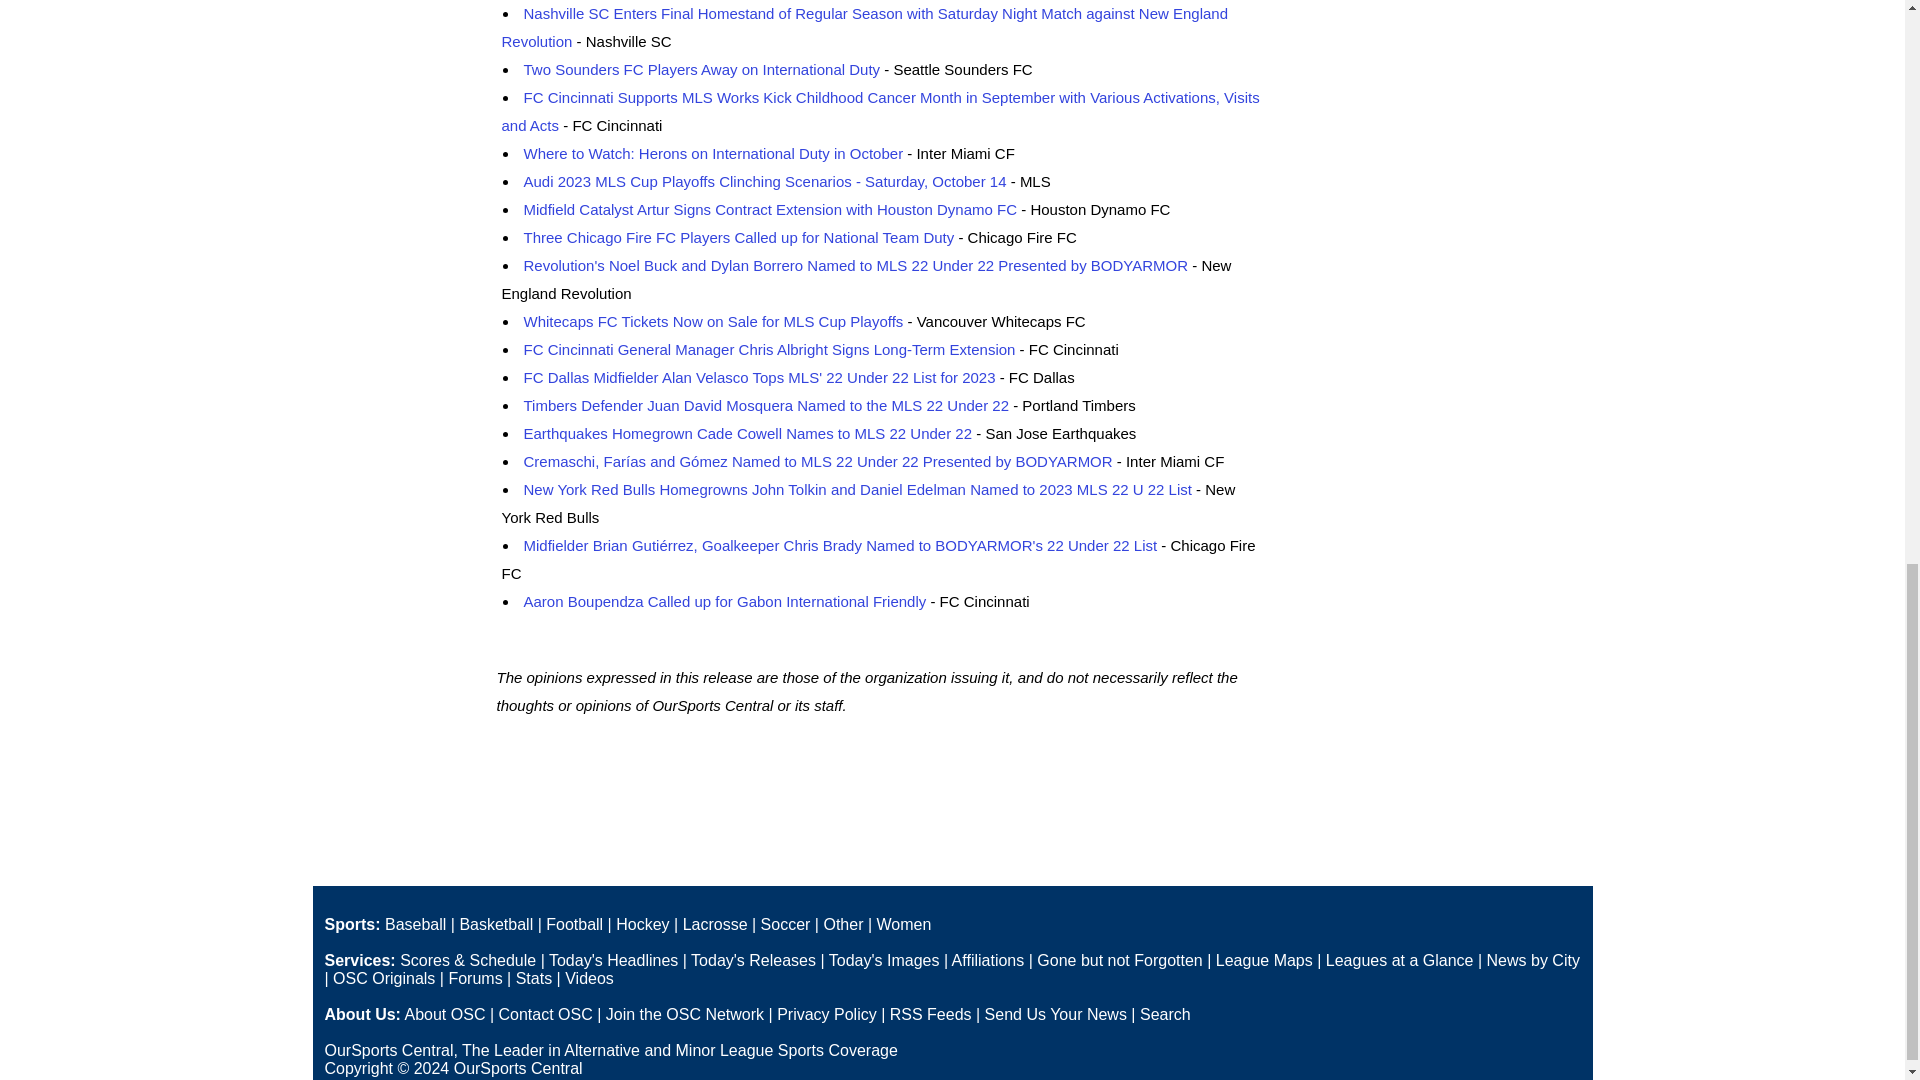 The image size is (1920, 1080). I want to click on Send Us Your News, so click(1056, 1014).